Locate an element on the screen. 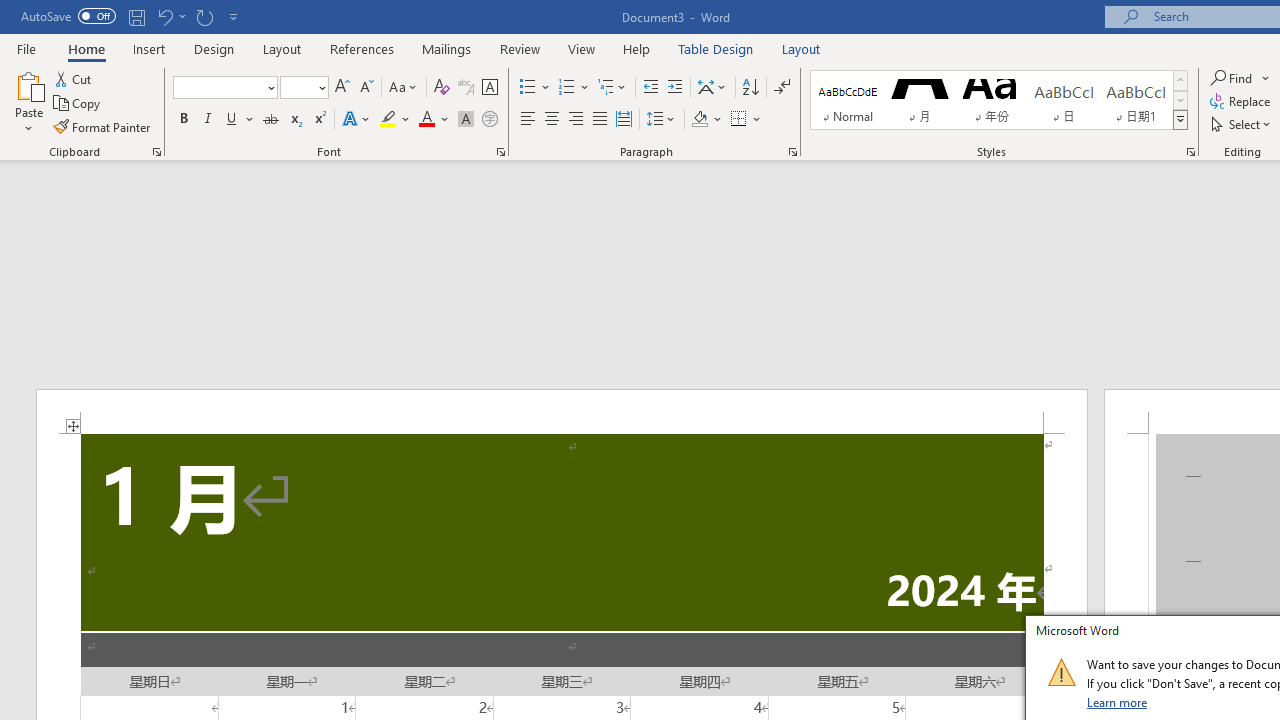  Text Highlight Color Yellow is located at coordinates (388, 120).